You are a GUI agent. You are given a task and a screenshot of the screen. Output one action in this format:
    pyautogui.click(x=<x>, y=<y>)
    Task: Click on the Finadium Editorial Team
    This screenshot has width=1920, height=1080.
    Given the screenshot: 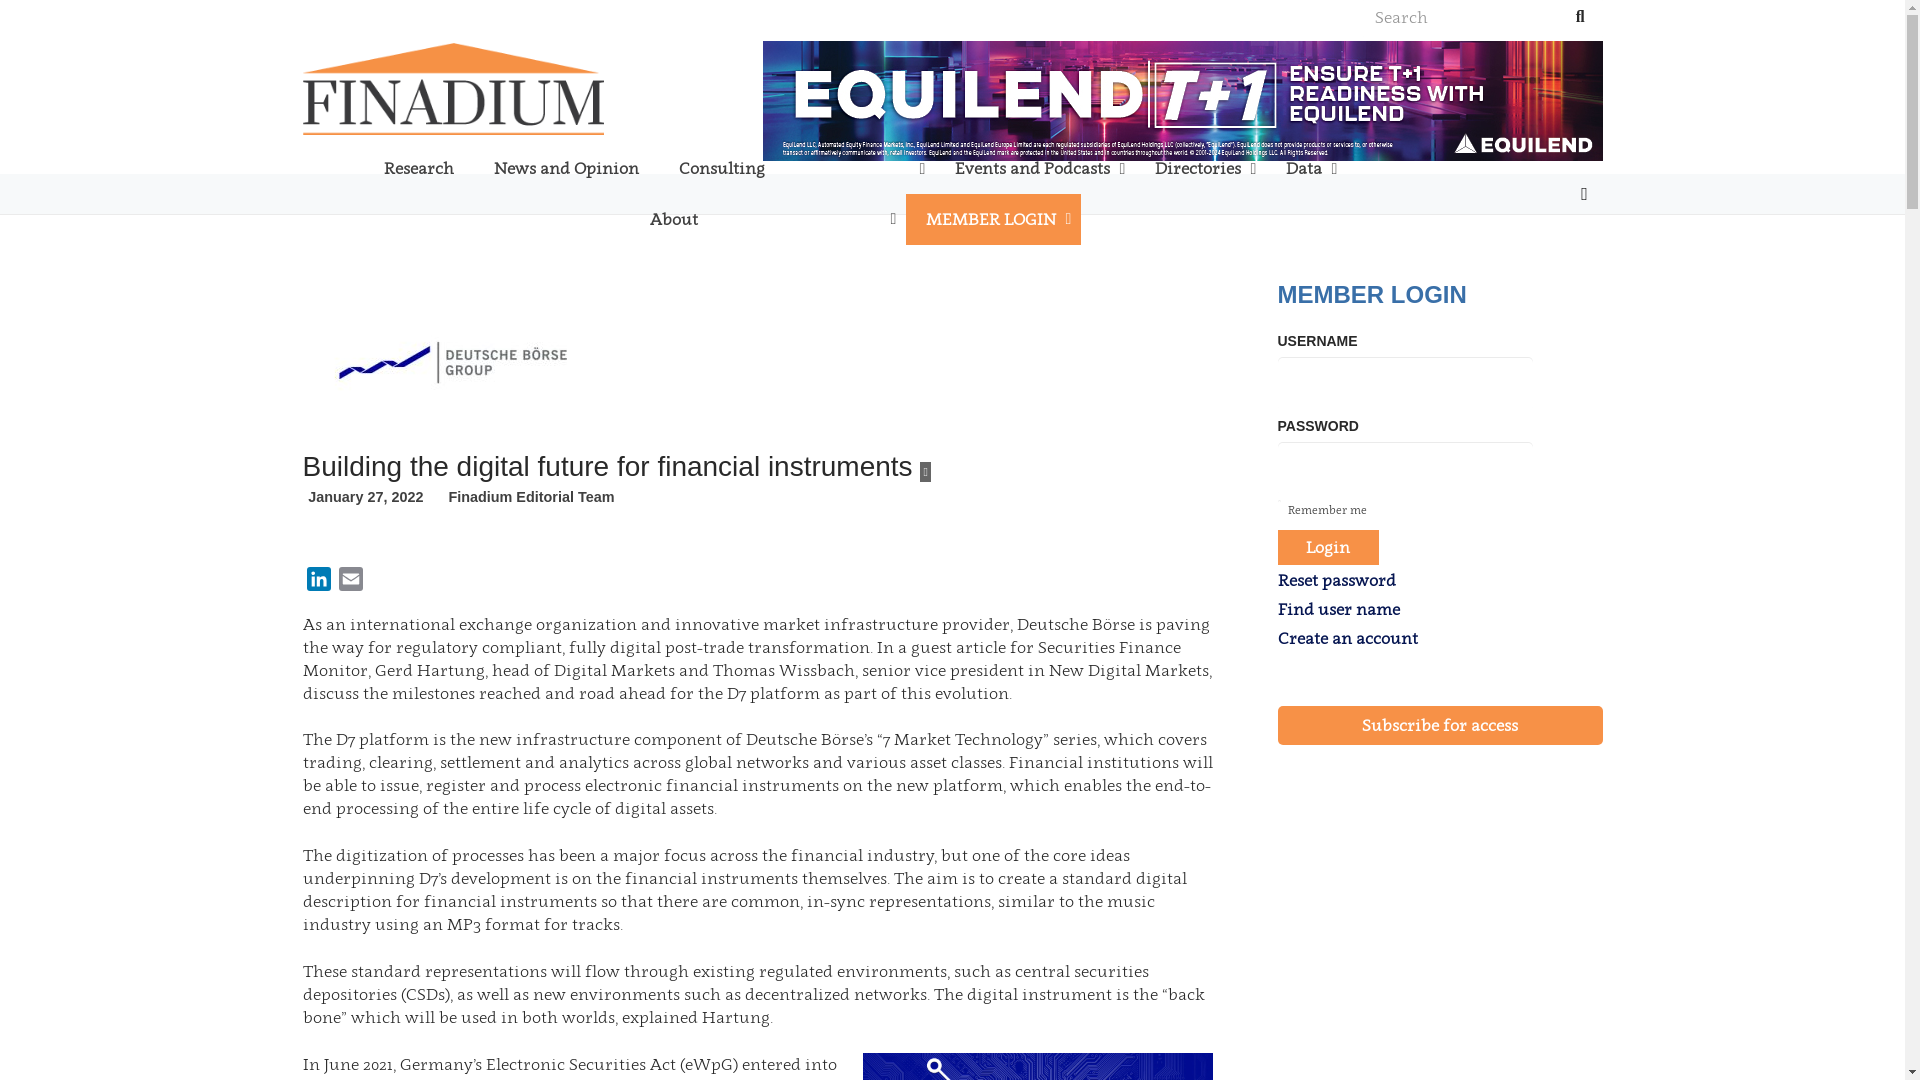 What is the action you would take?
    pyautogui.click(x=530, y=497)
    